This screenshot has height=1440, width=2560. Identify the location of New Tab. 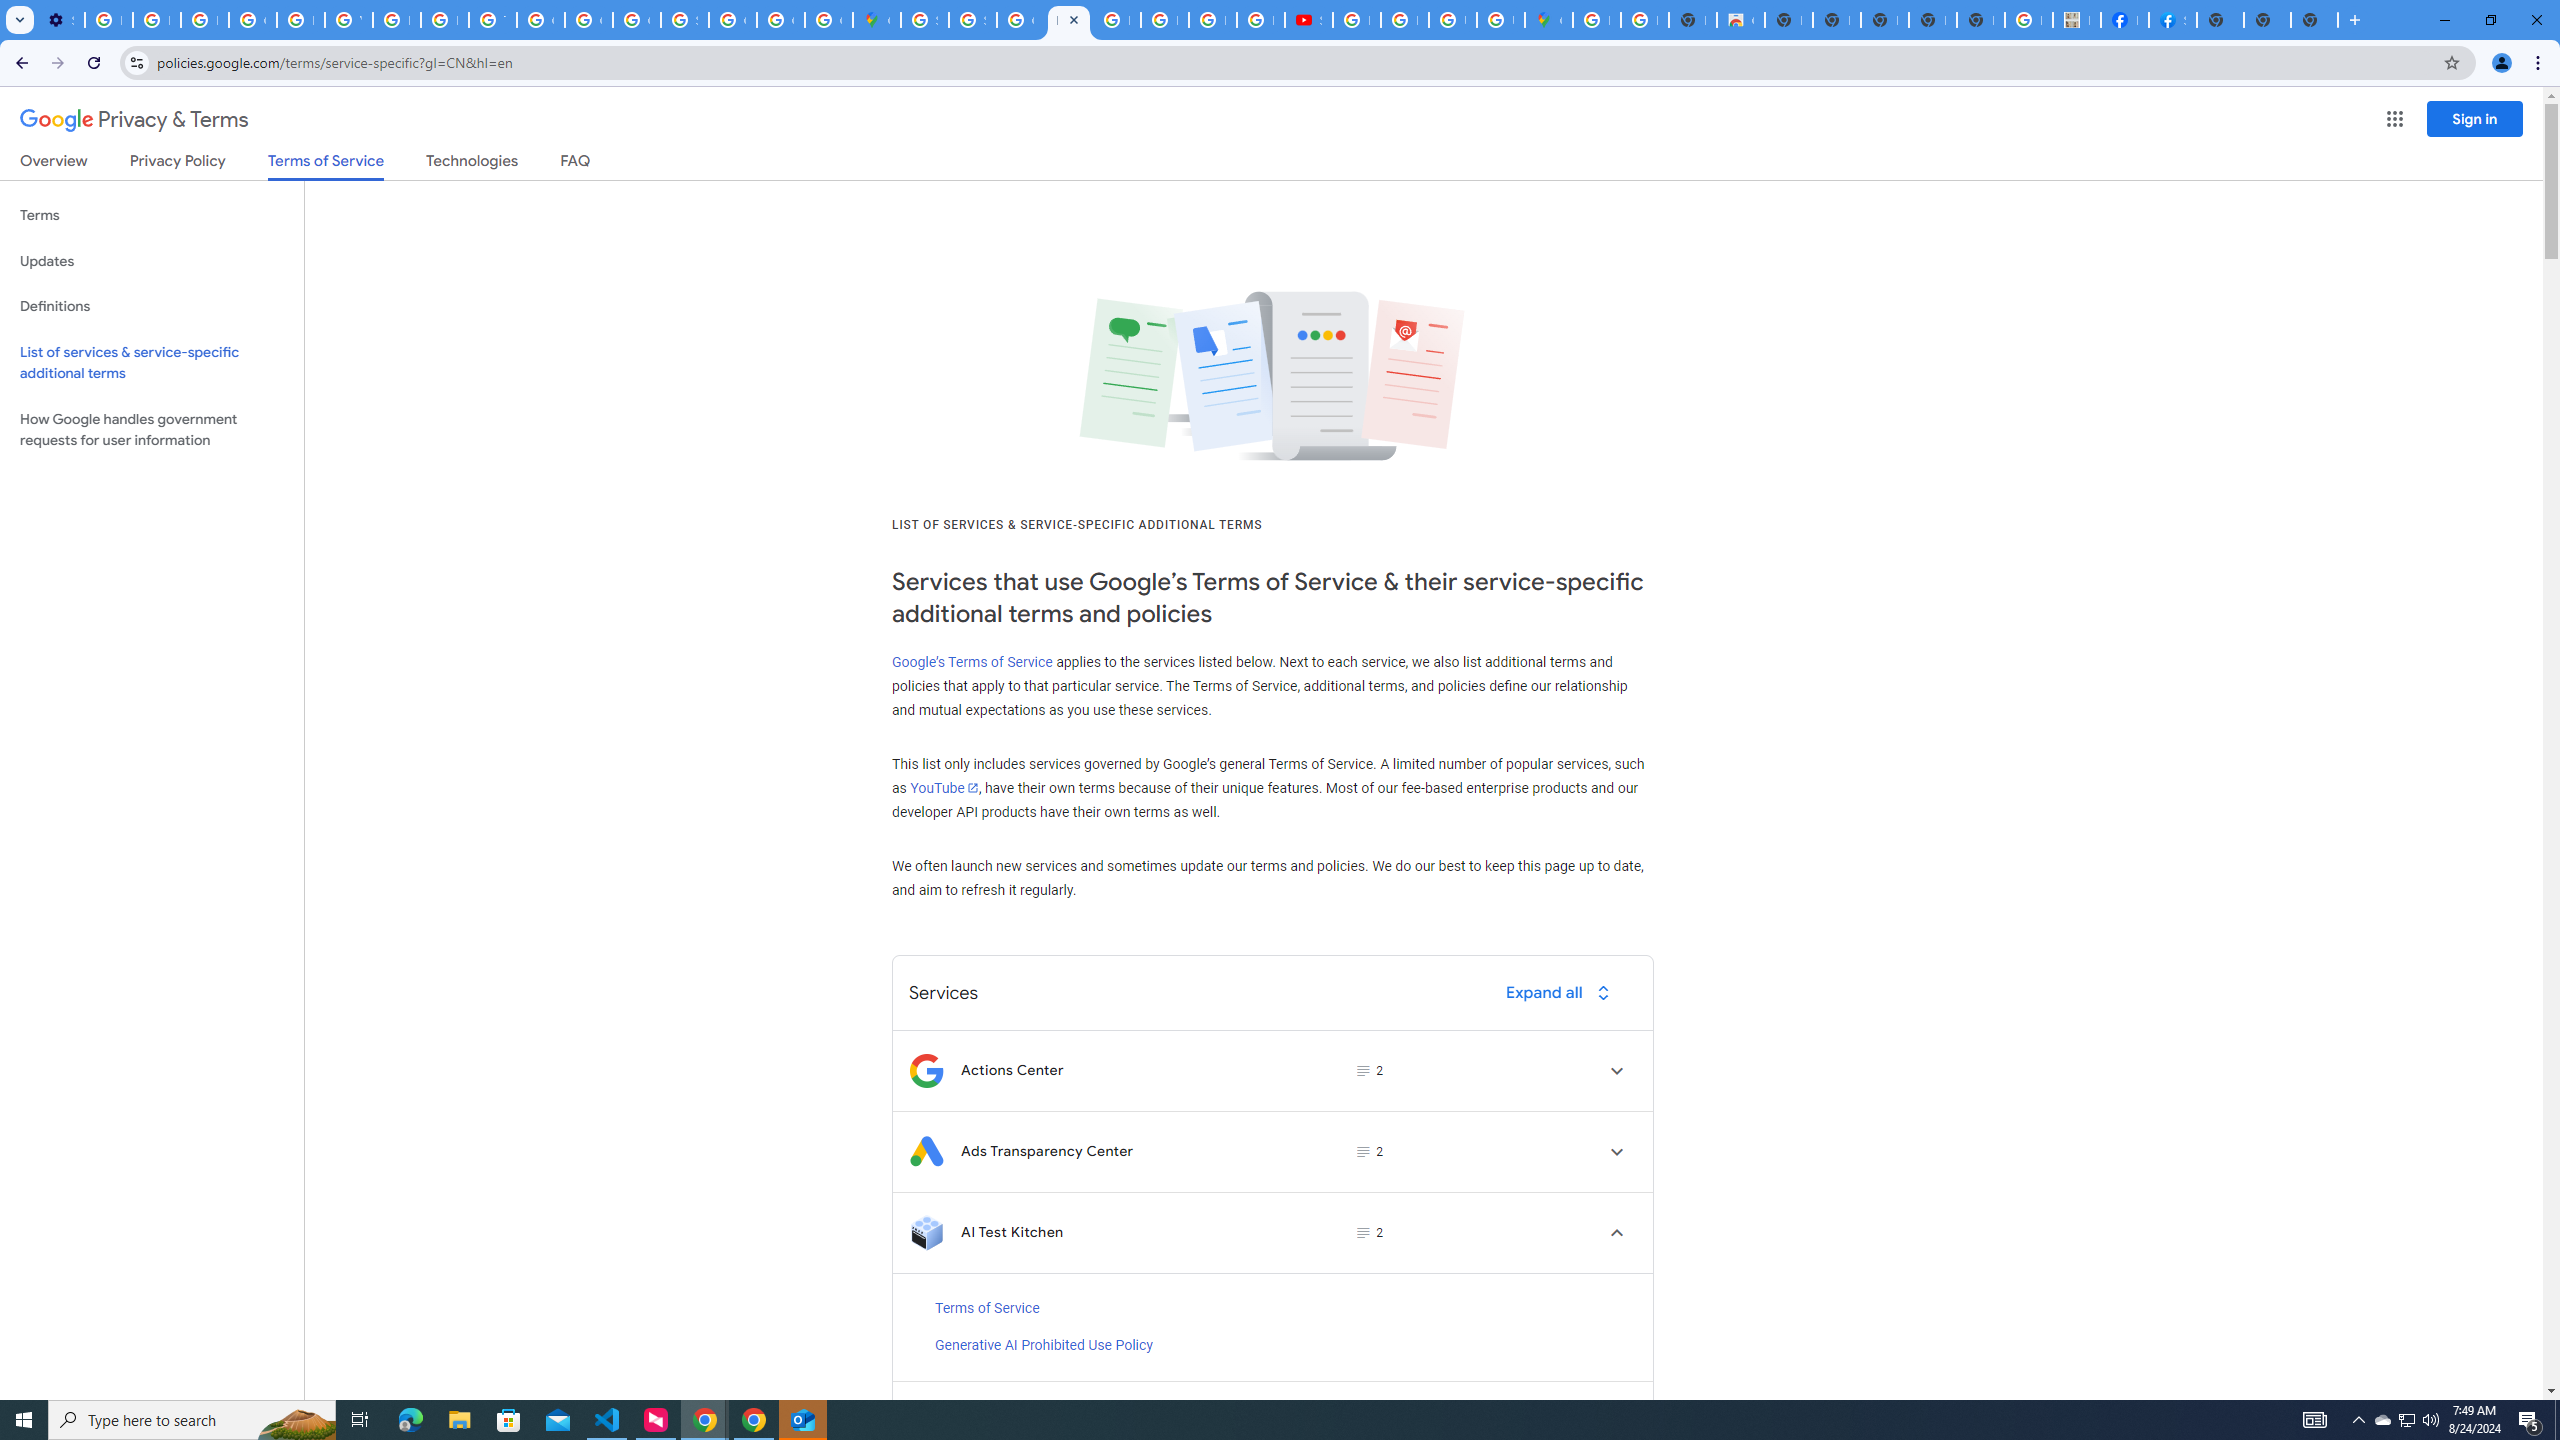
(2220, 20).